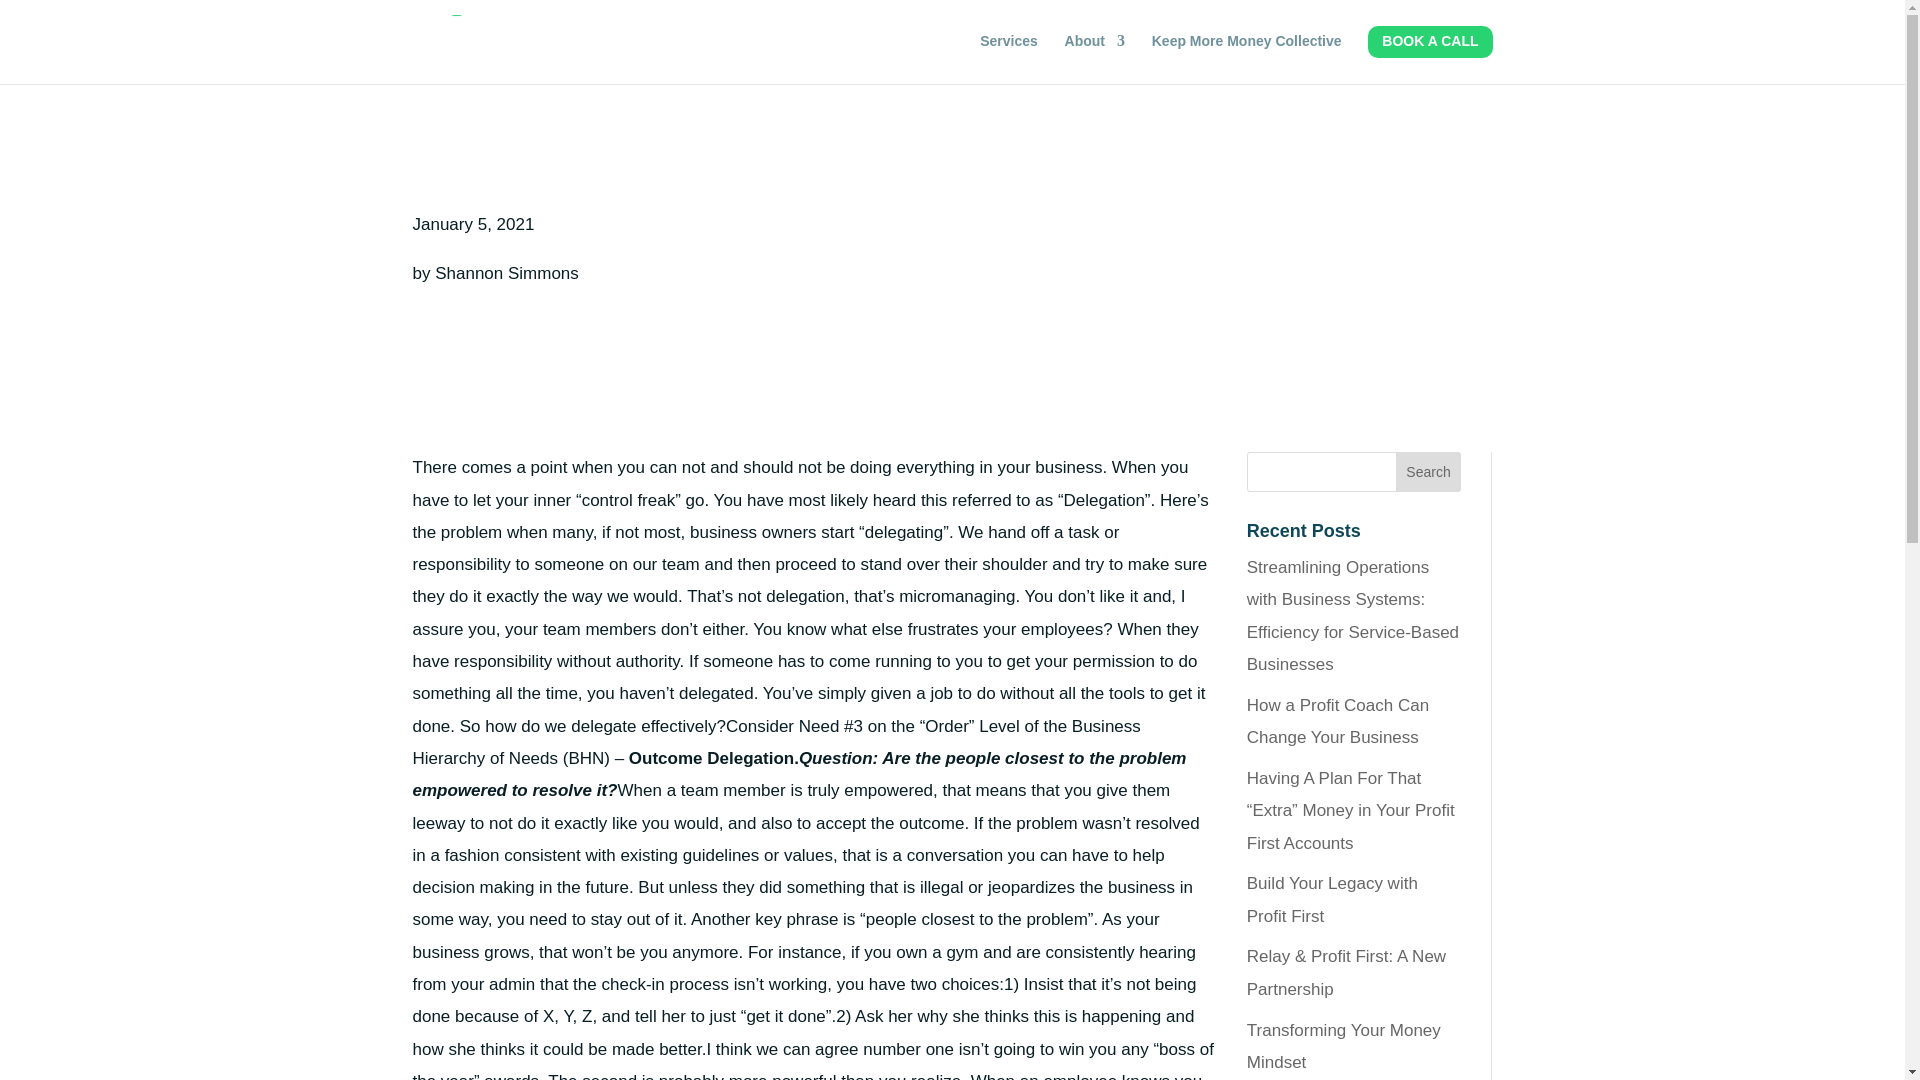 The width and height of the screenshot is (1920, 1080). I want to click on Transforming Your Money Mindset, so click(1344, 1046).